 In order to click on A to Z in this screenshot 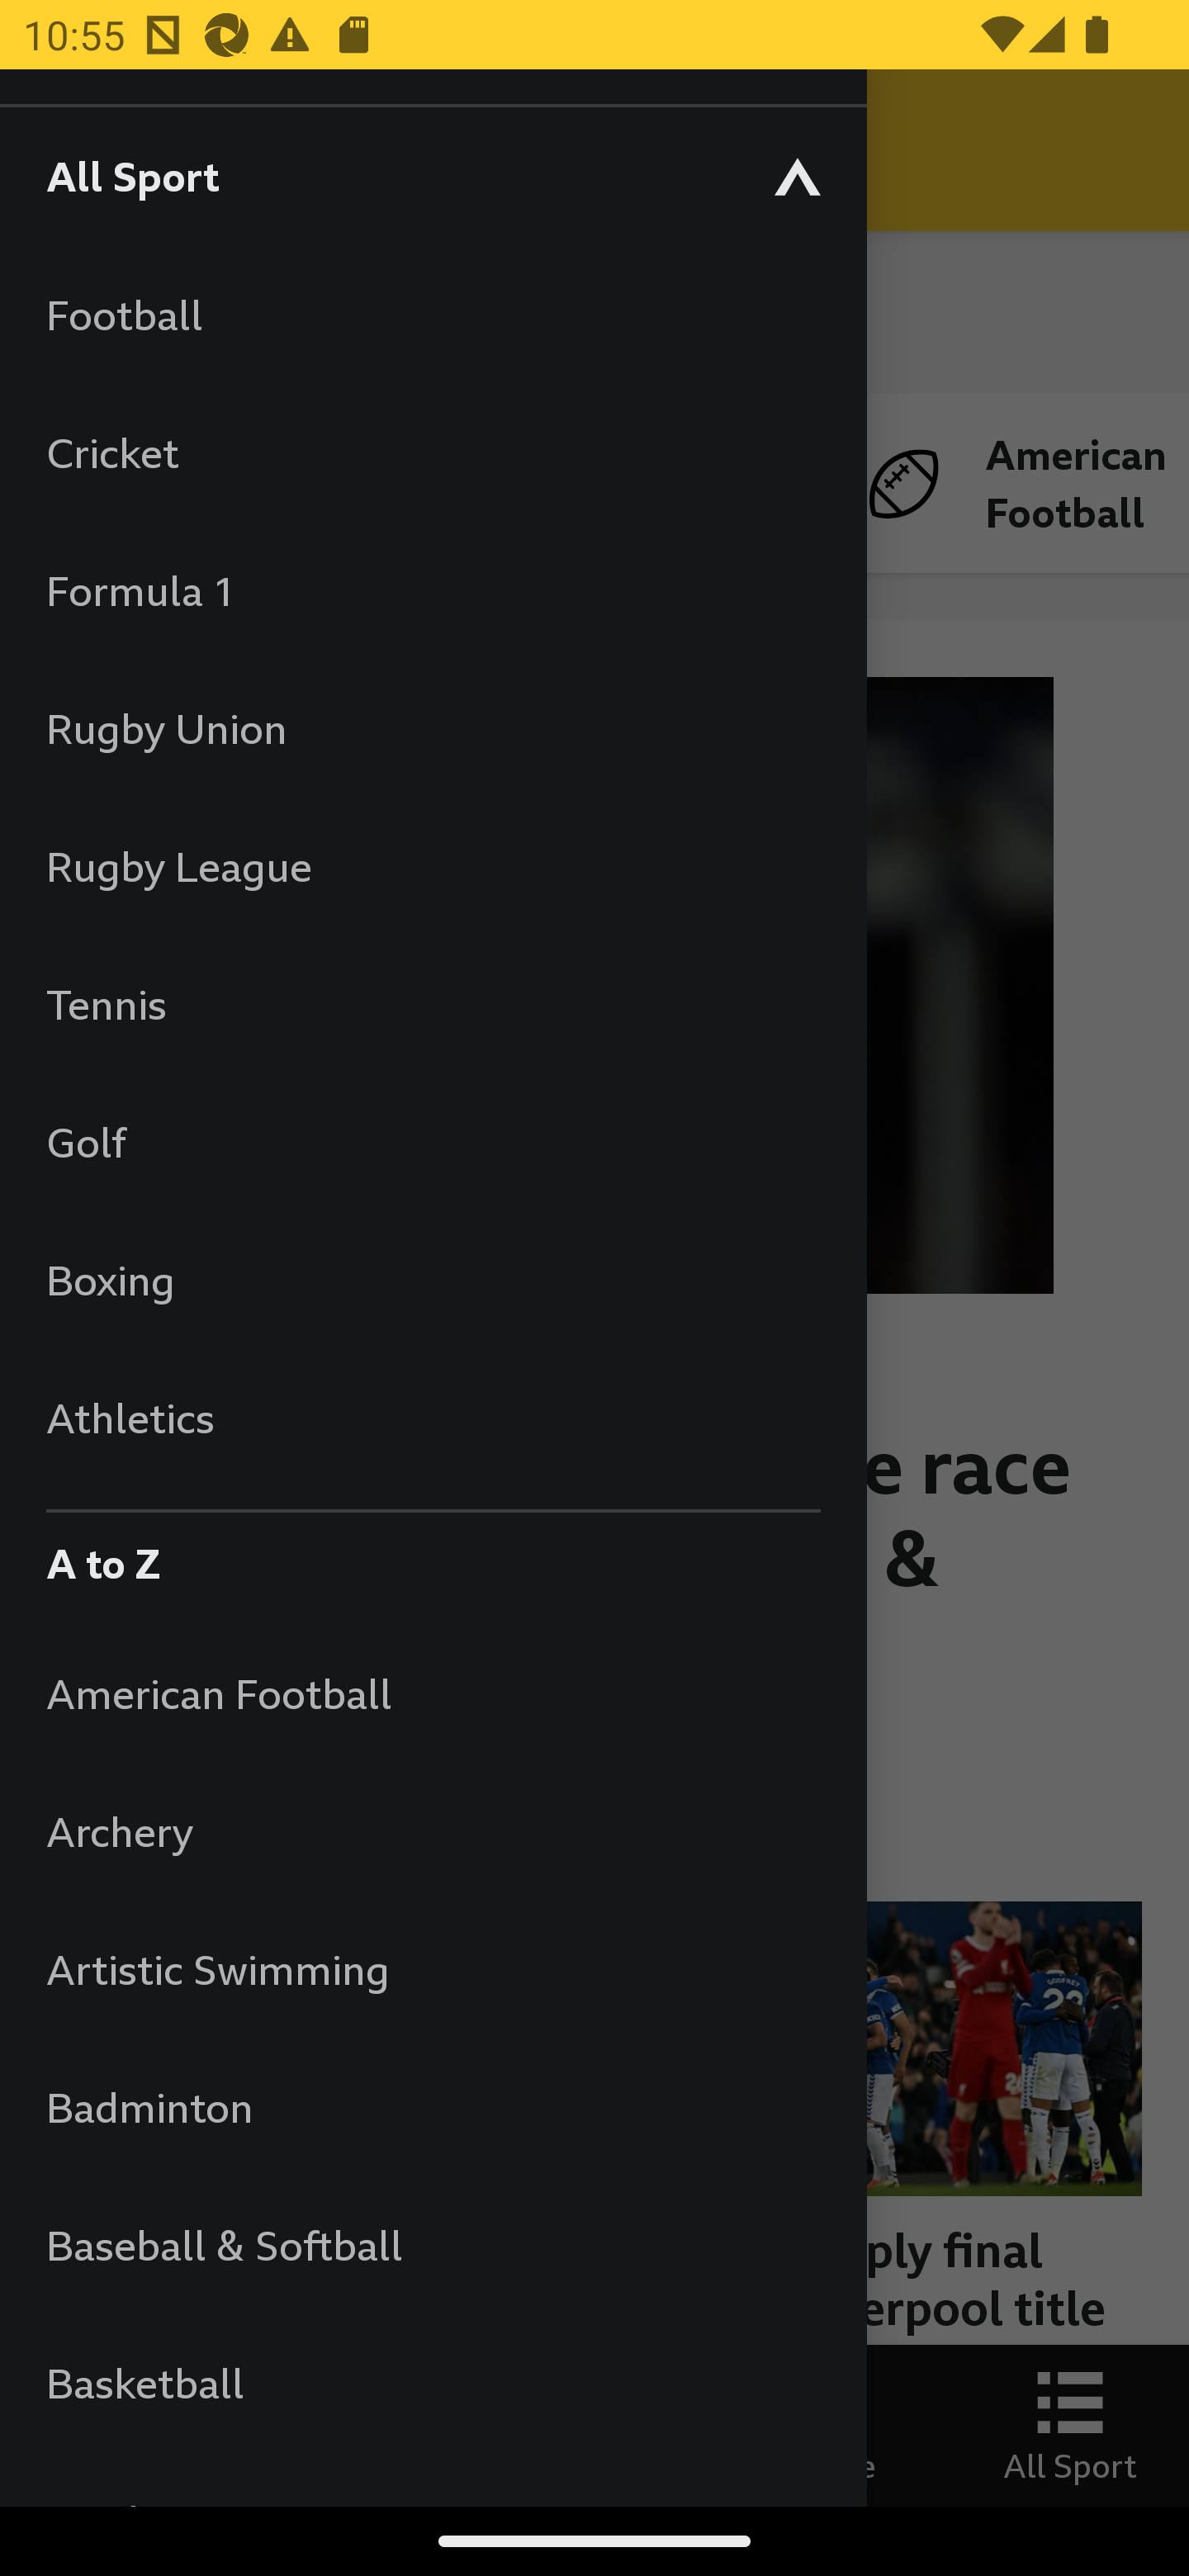, I will do `click(433, 1556)`.